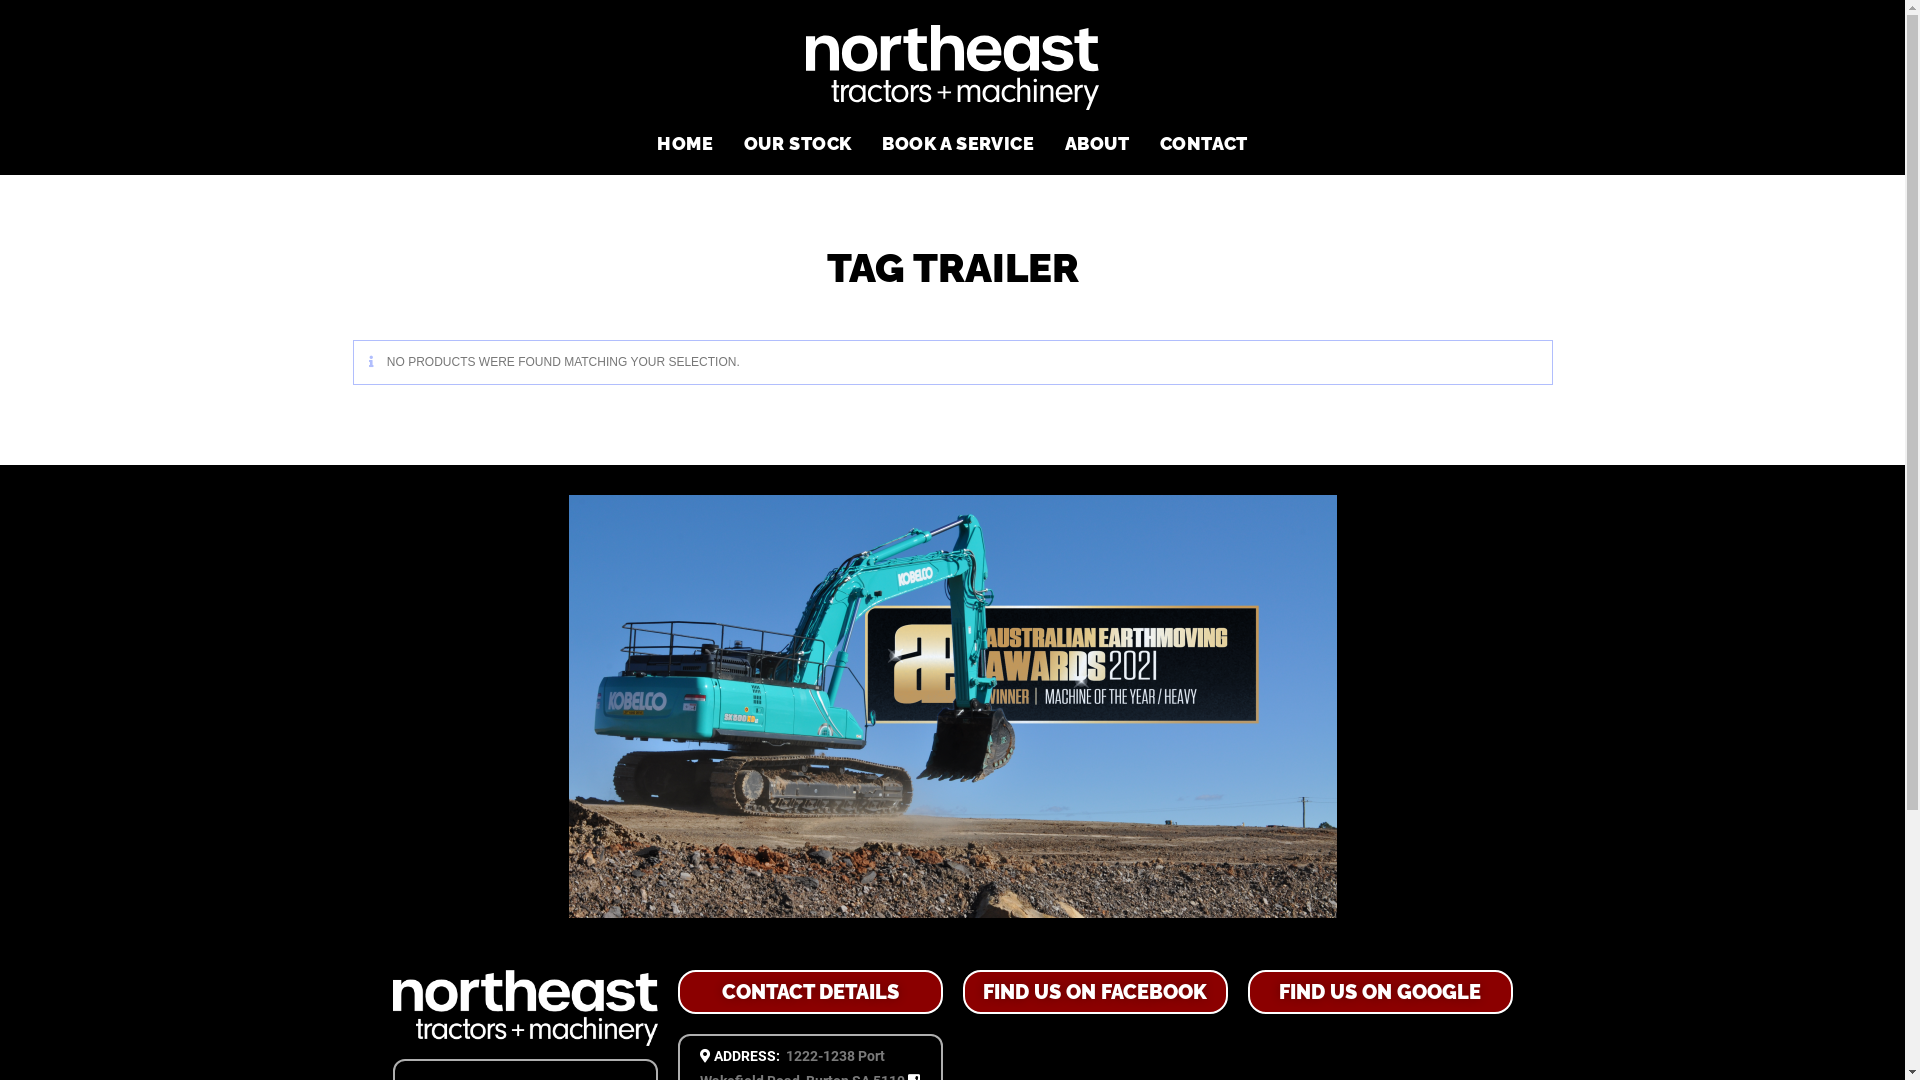 The height and width of the screenshot is (1080, 1920). Describe the element at coordinates (798, 144) in the screenshot. I see `OUR STOCK` at that location.